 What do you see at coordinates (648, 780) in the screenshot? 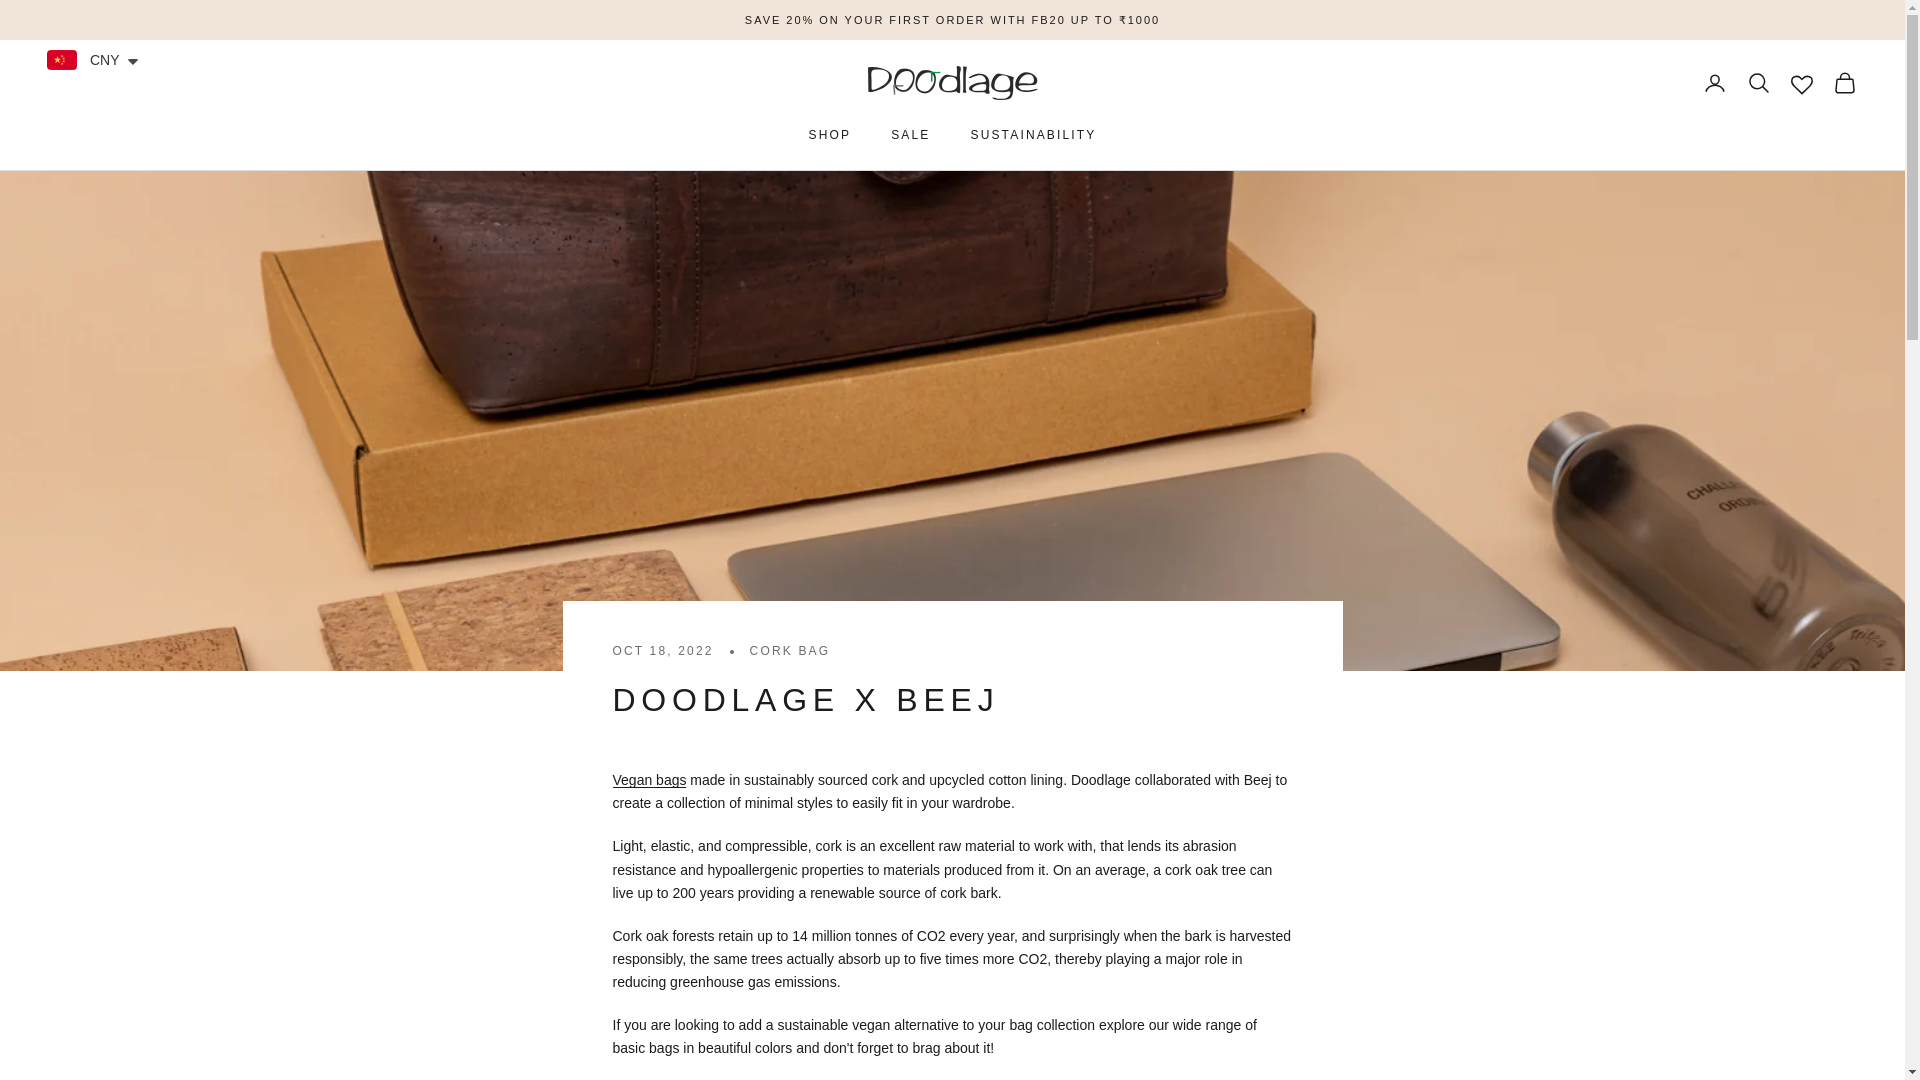
I see `Vegan bag collection` at bounding box center [648, 780].